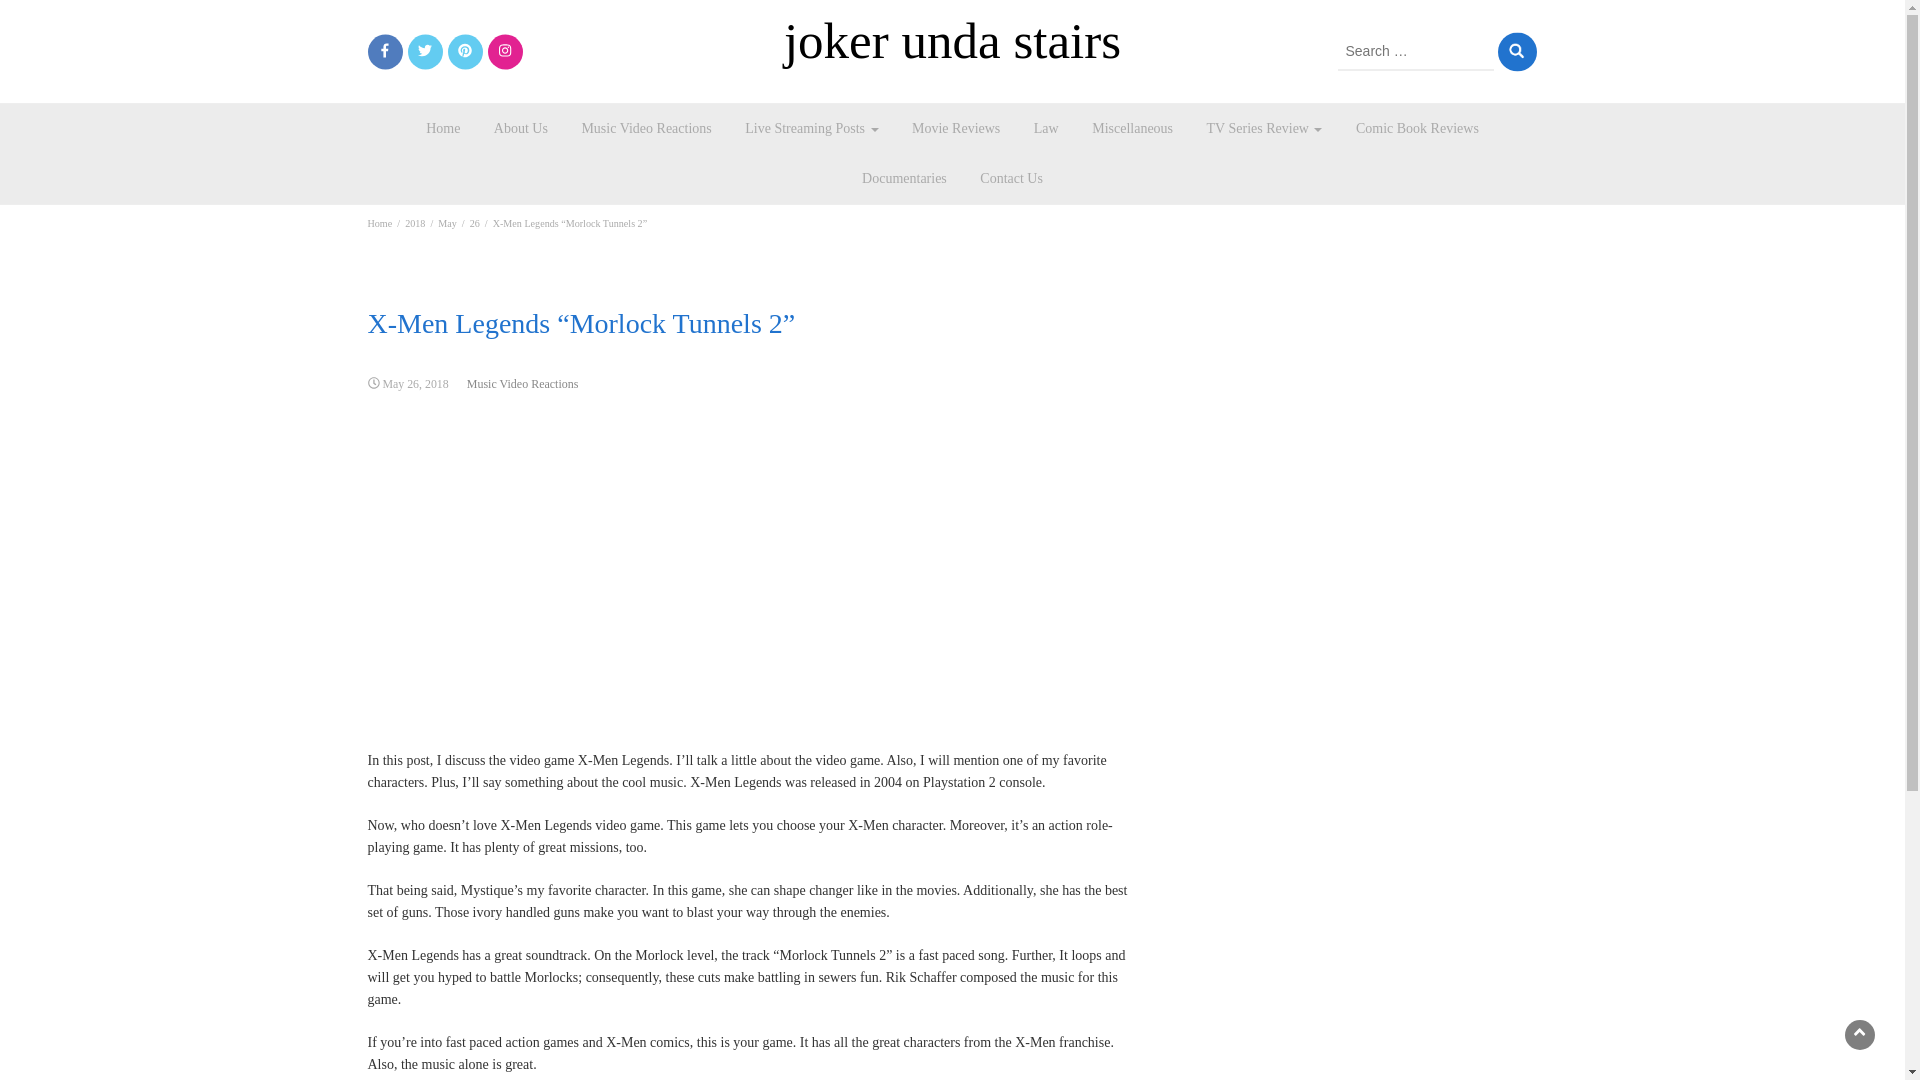 The image size is (1920, 1080). I want to click on Movie Reviews, so click(956, 128).